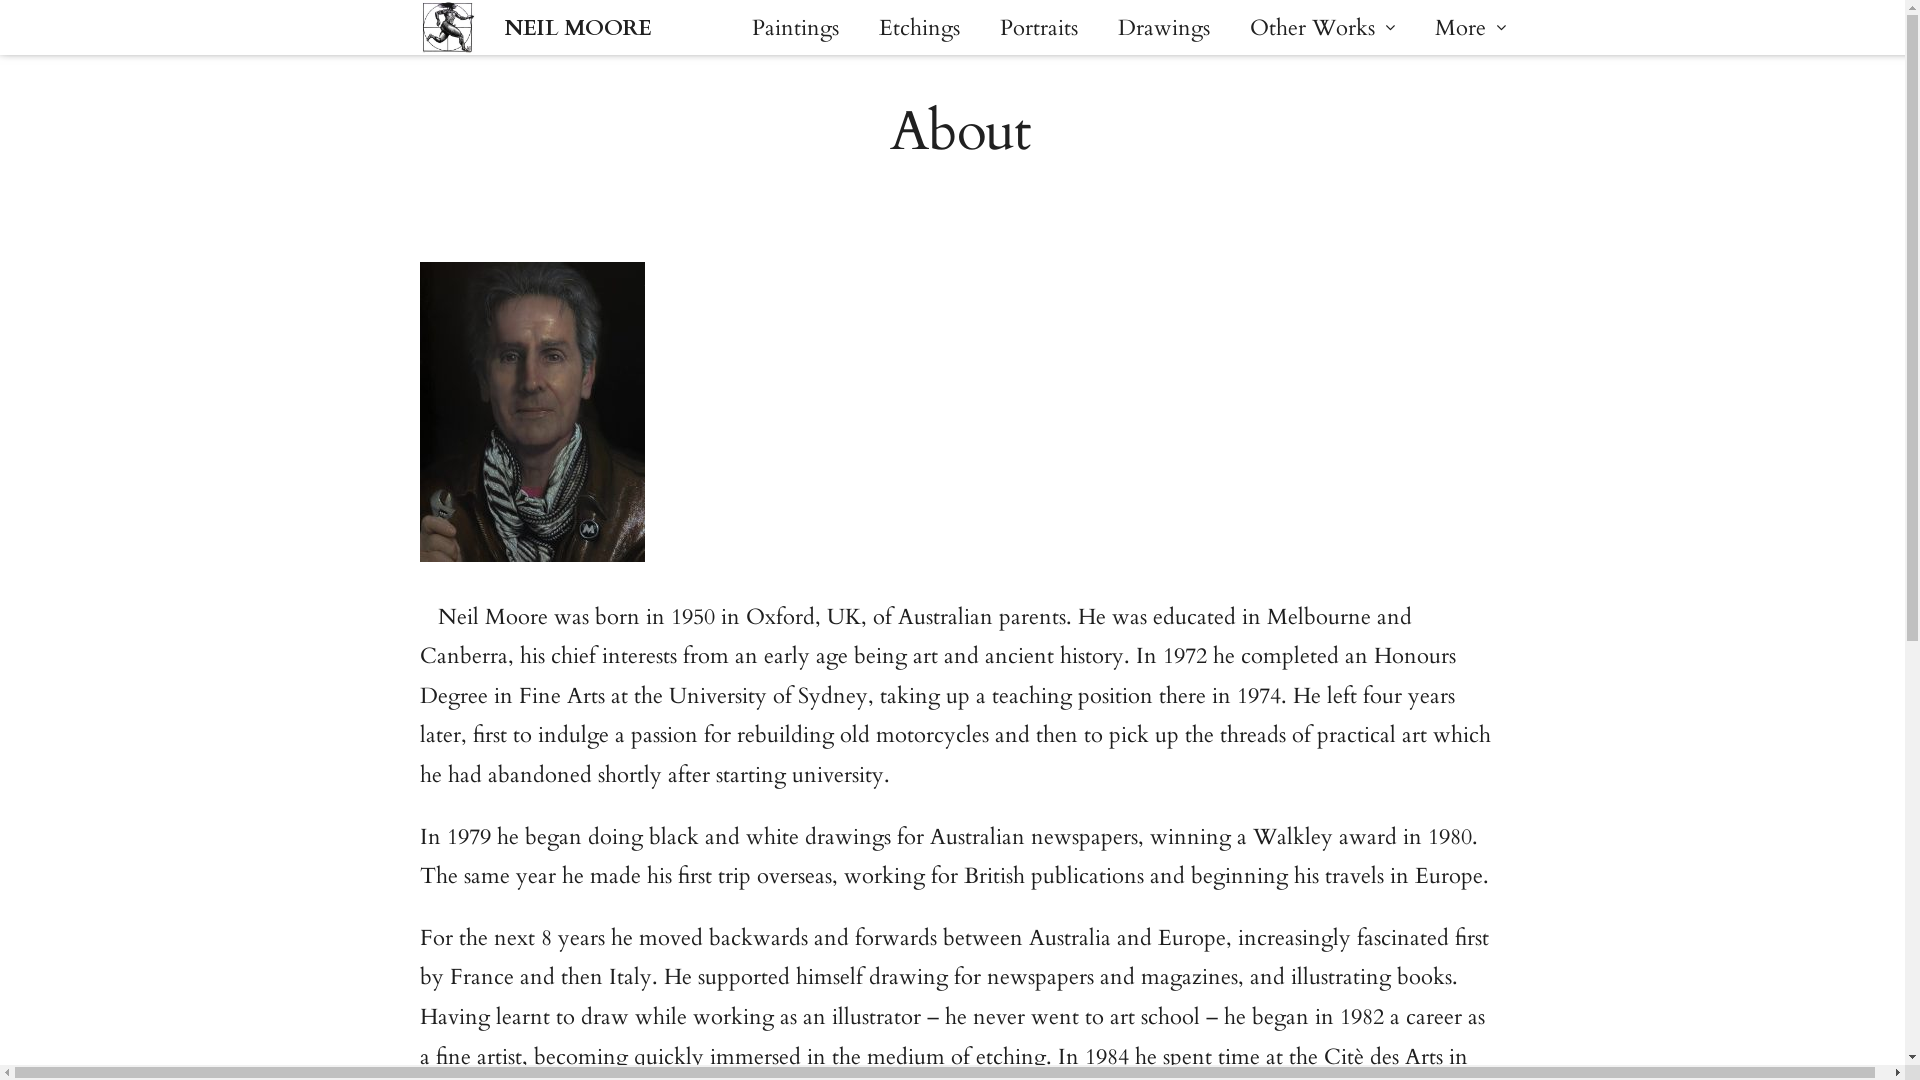 The height and width of the screenshot is (1080, 1920). I want to click on Etchings, so click(919, 27).